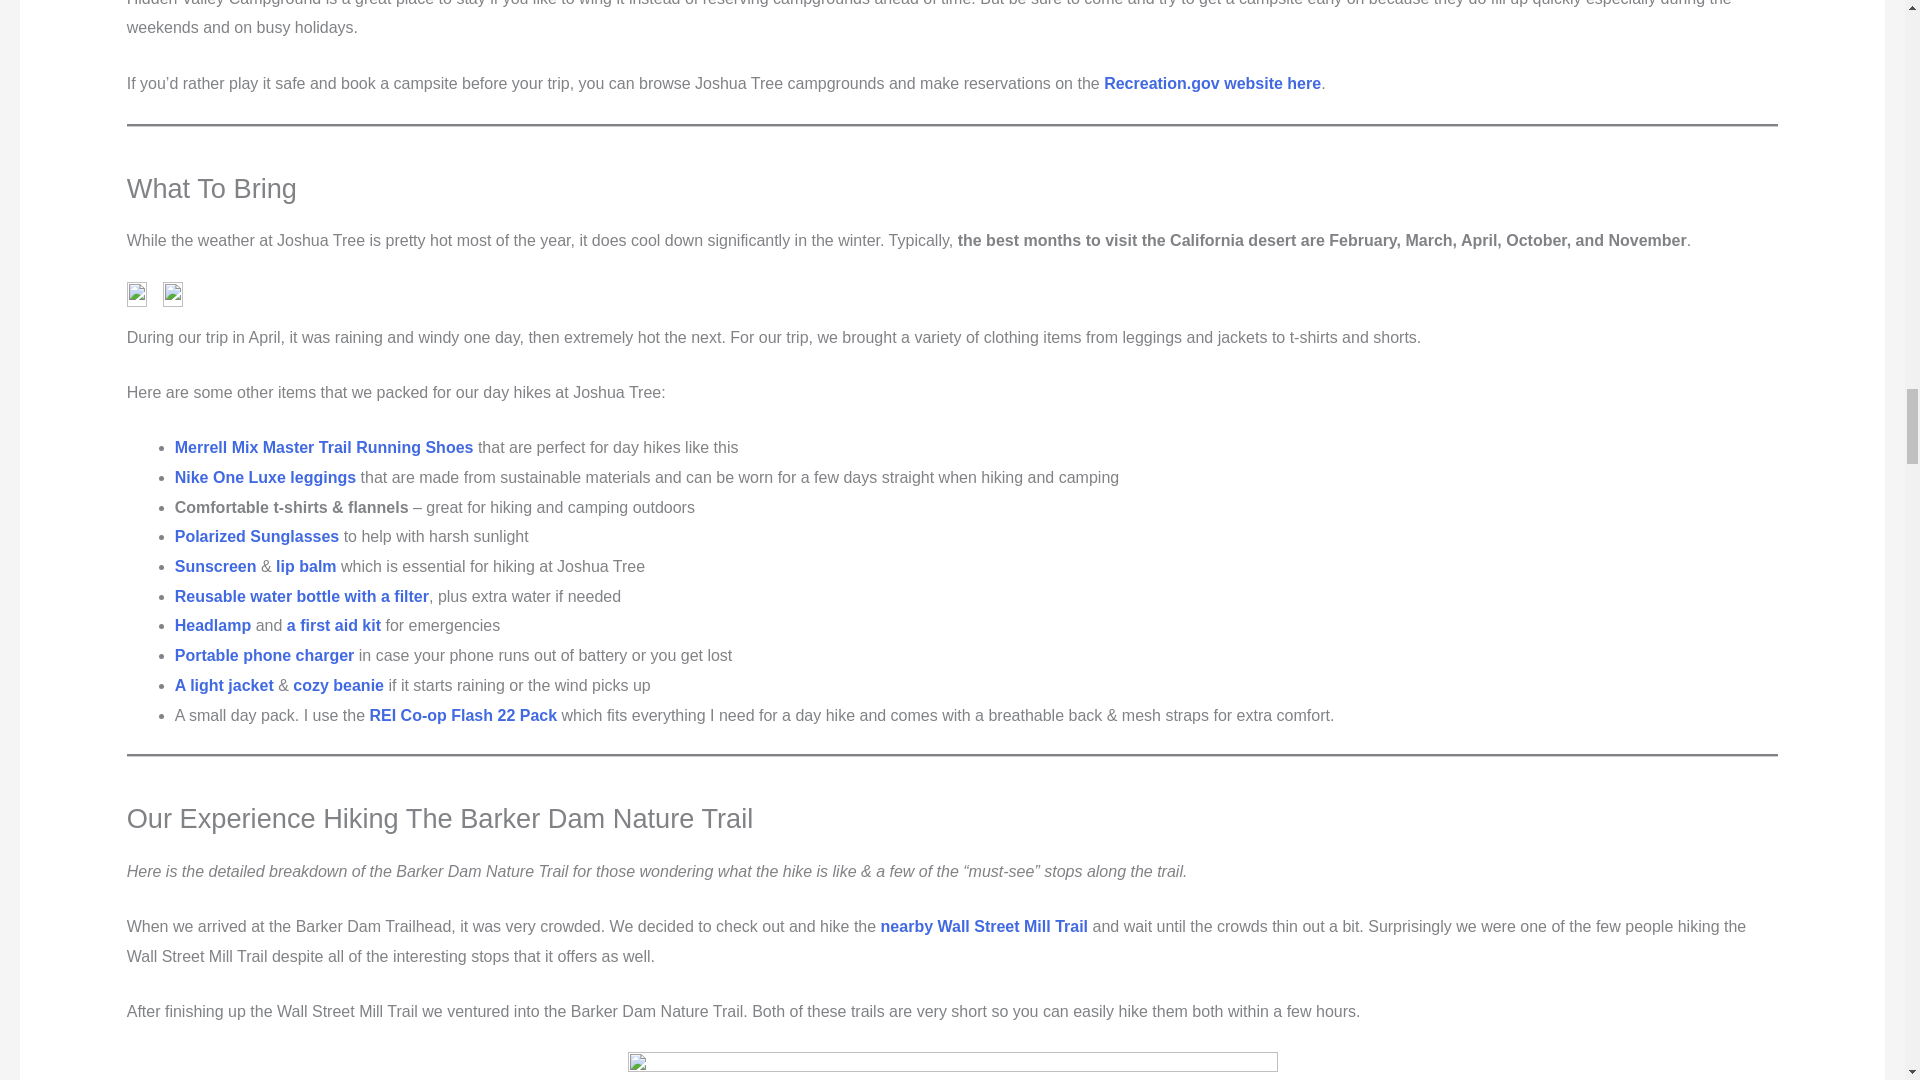 This screenshot has width=1920, height=1080. Describe the element at coordinates (324, 446) in the screenshot. I see `Merrell Mix Master Trail Running Shoes` at that location.